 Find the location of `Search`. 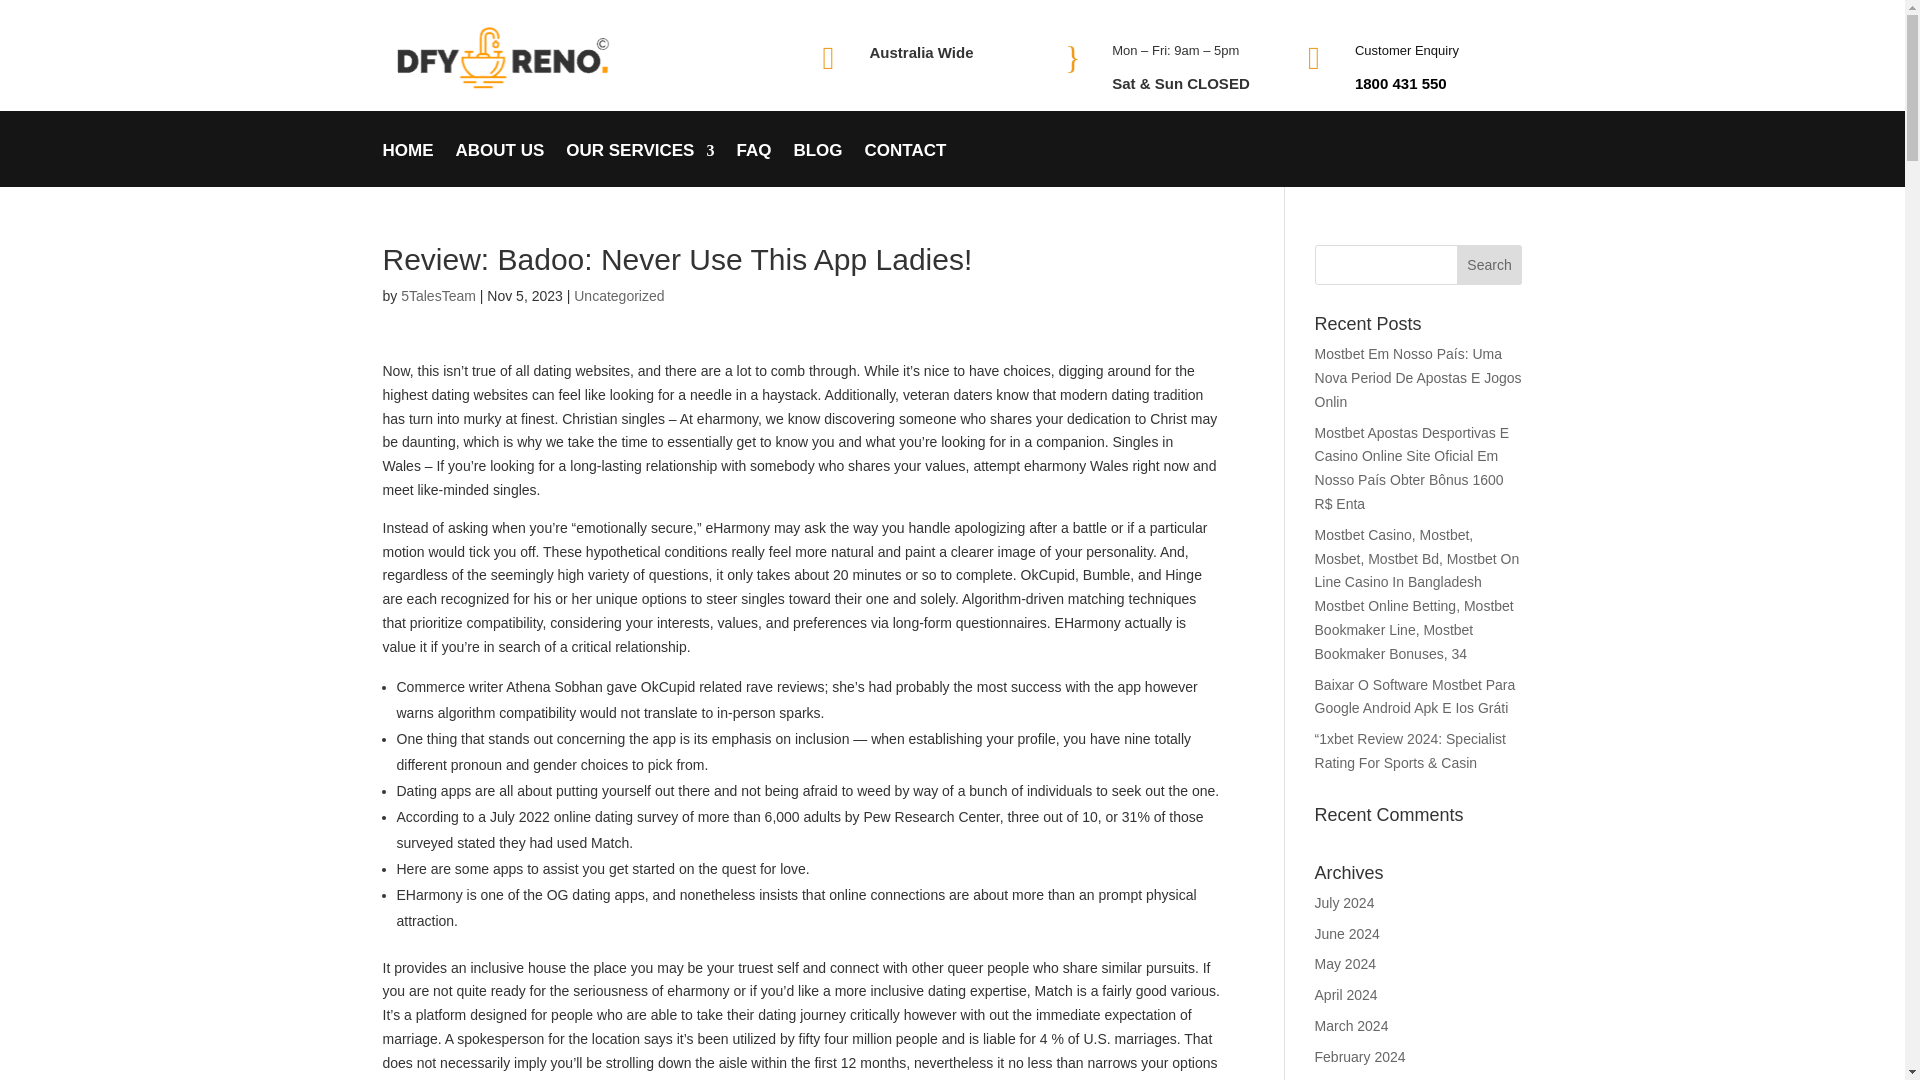

Search is located at coordinates (1490, 265).